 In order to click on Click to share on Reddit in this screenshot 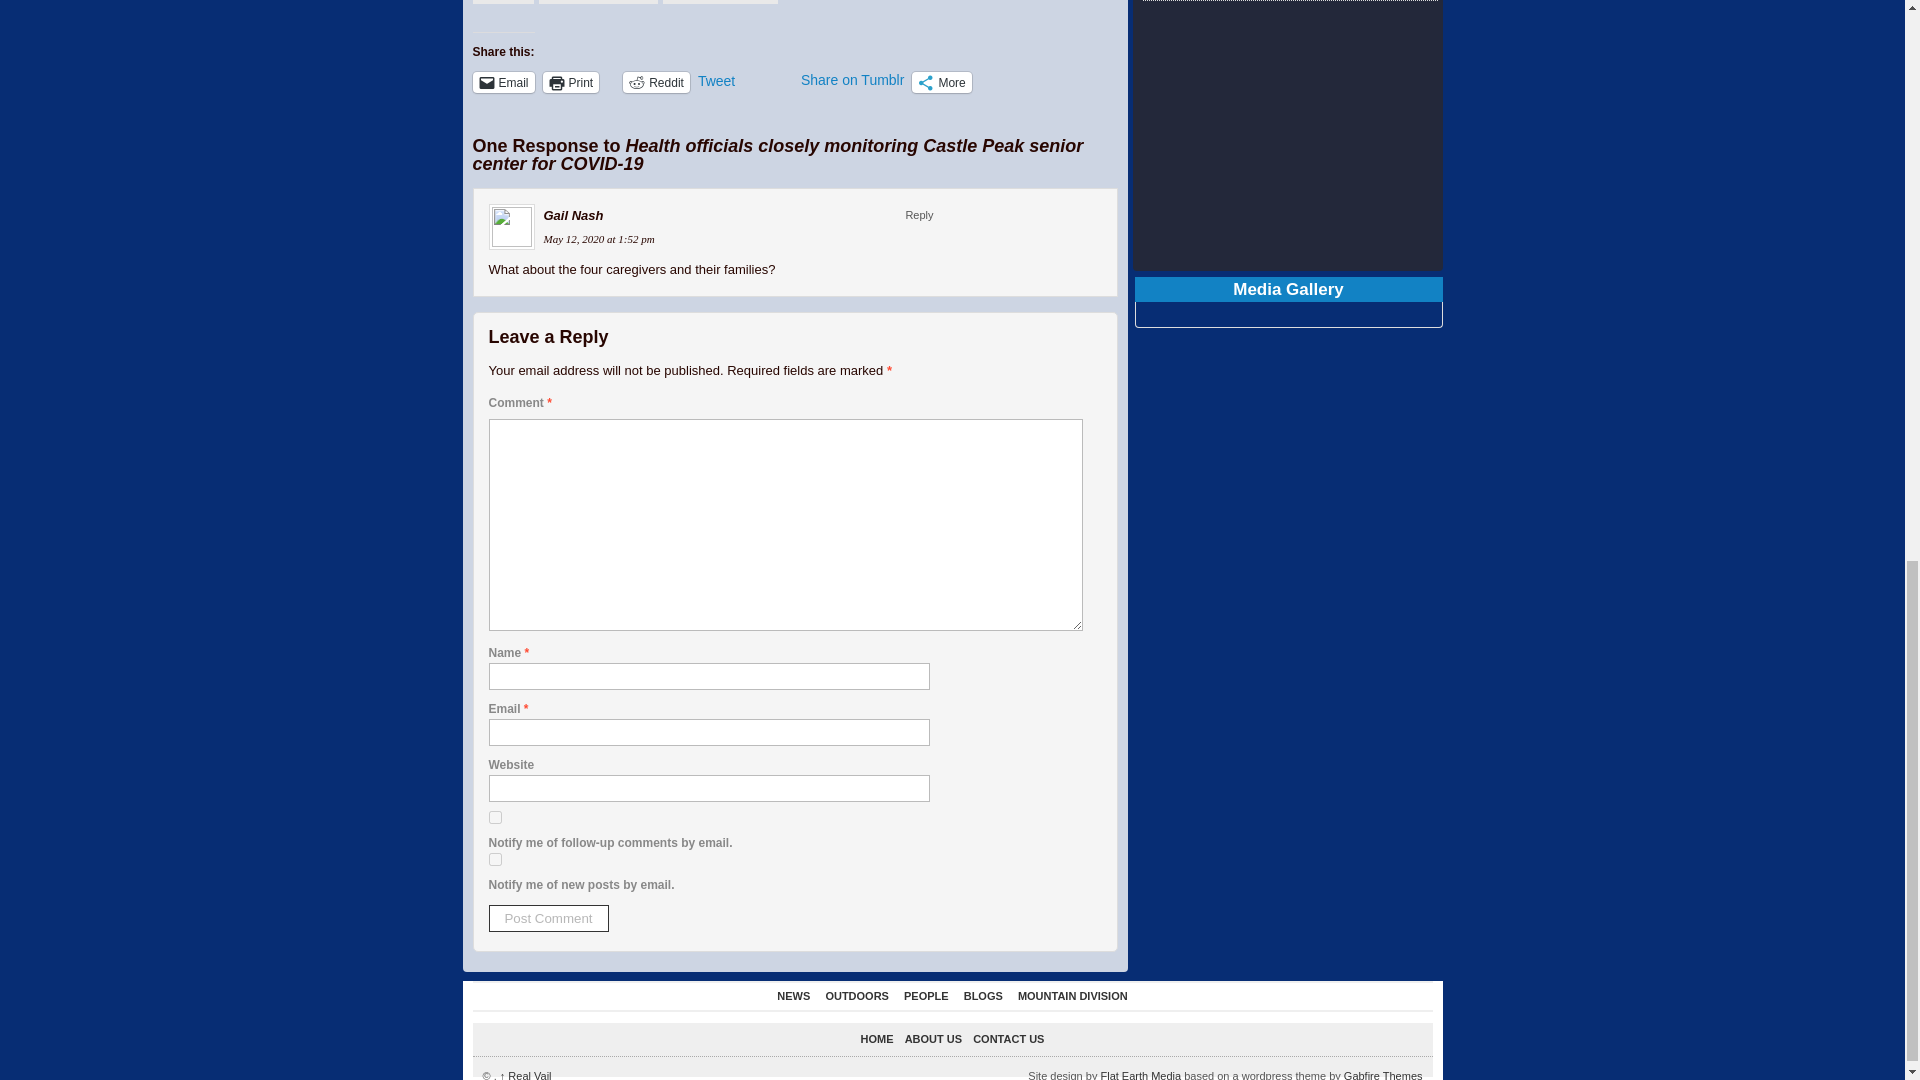, I will do `click(656, 82)`.